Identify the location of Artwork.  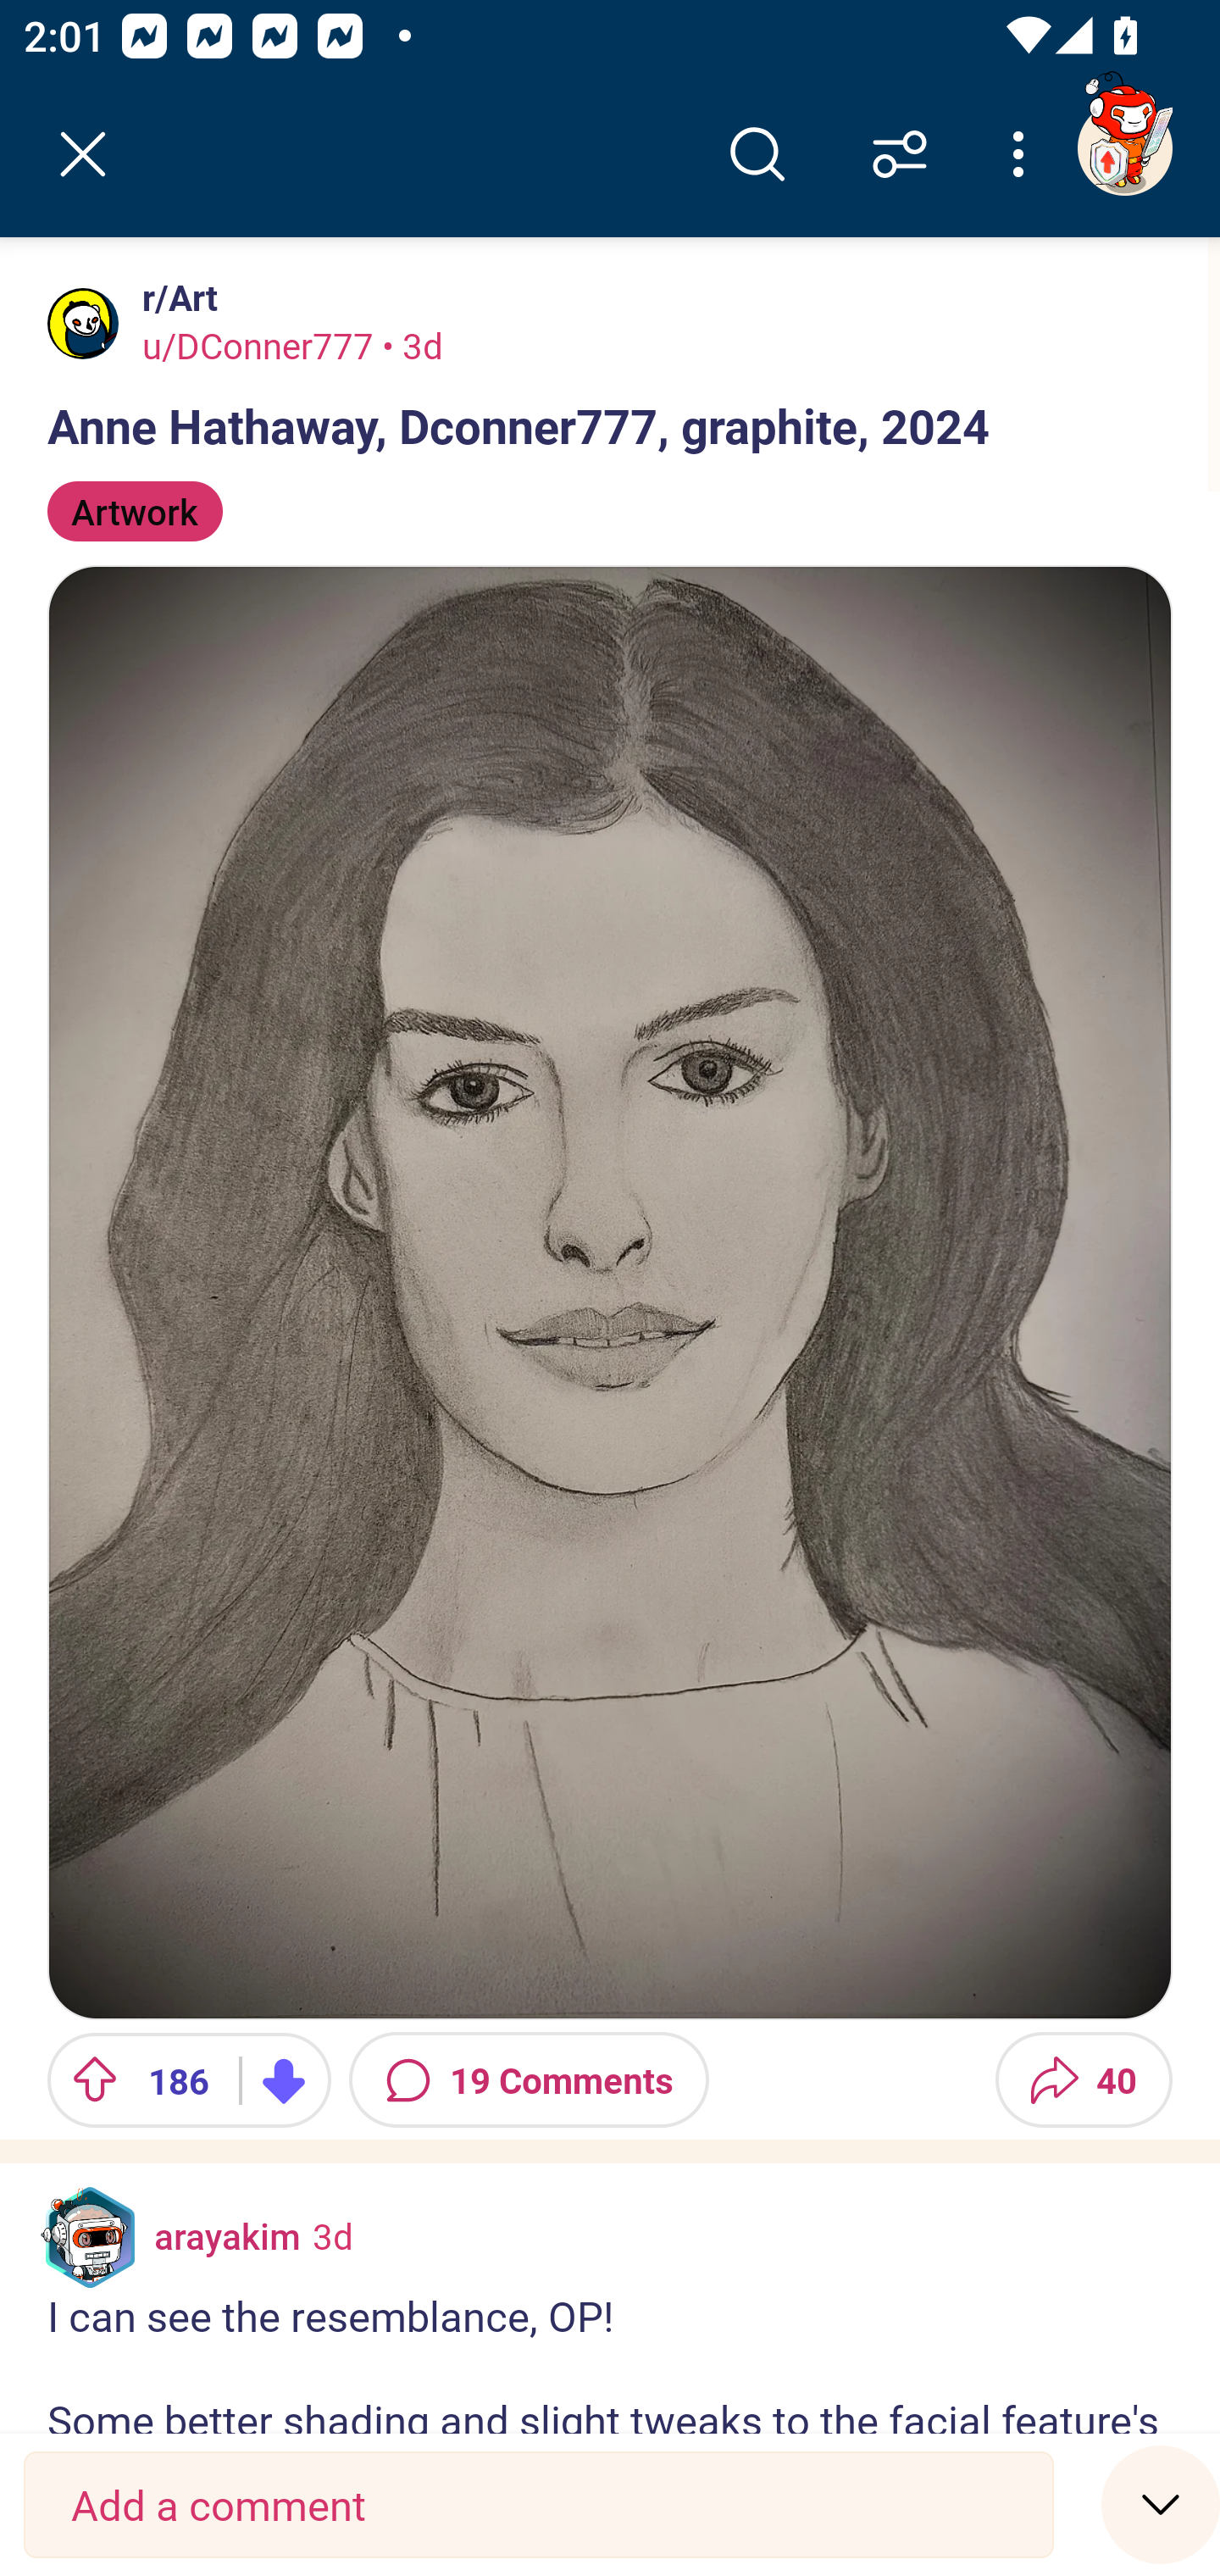
(136, 511).